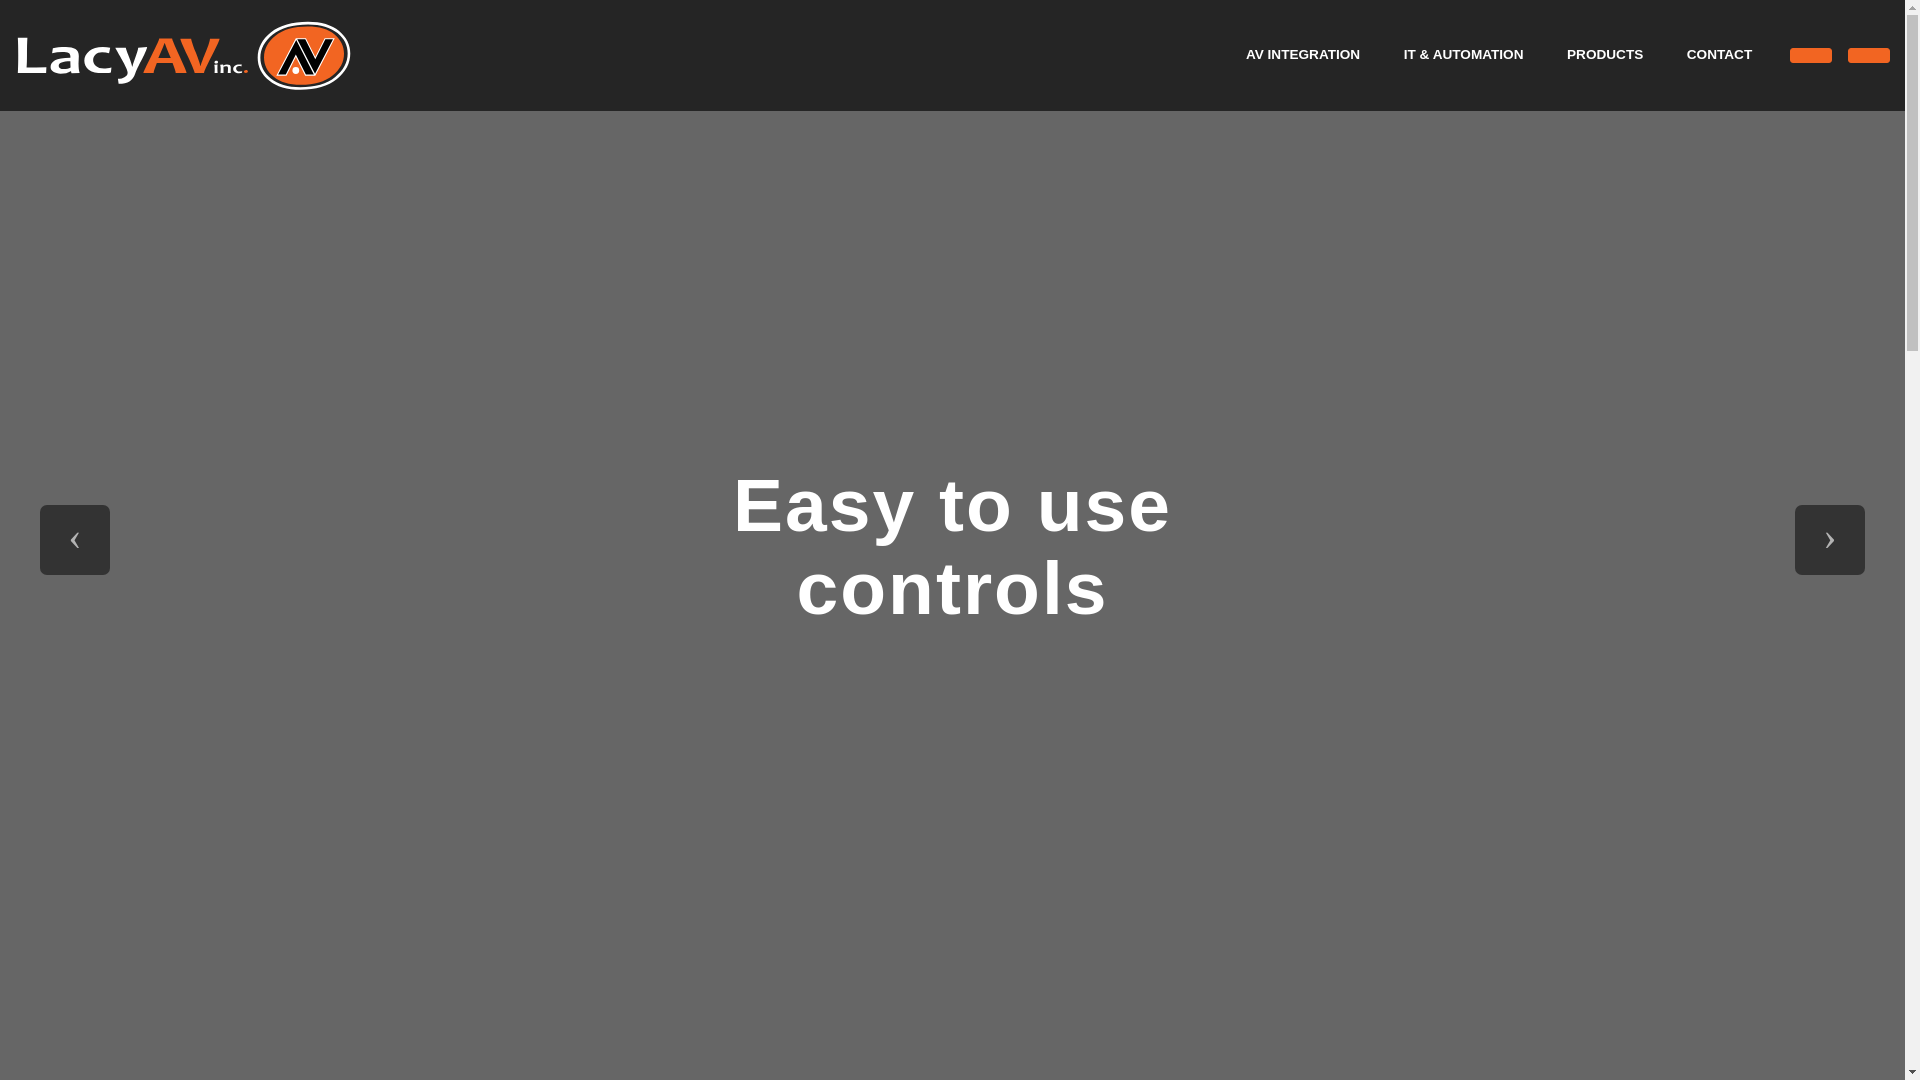 The image size is (1920, 1080). I want to click on CONTACT, so click(1719, 54).